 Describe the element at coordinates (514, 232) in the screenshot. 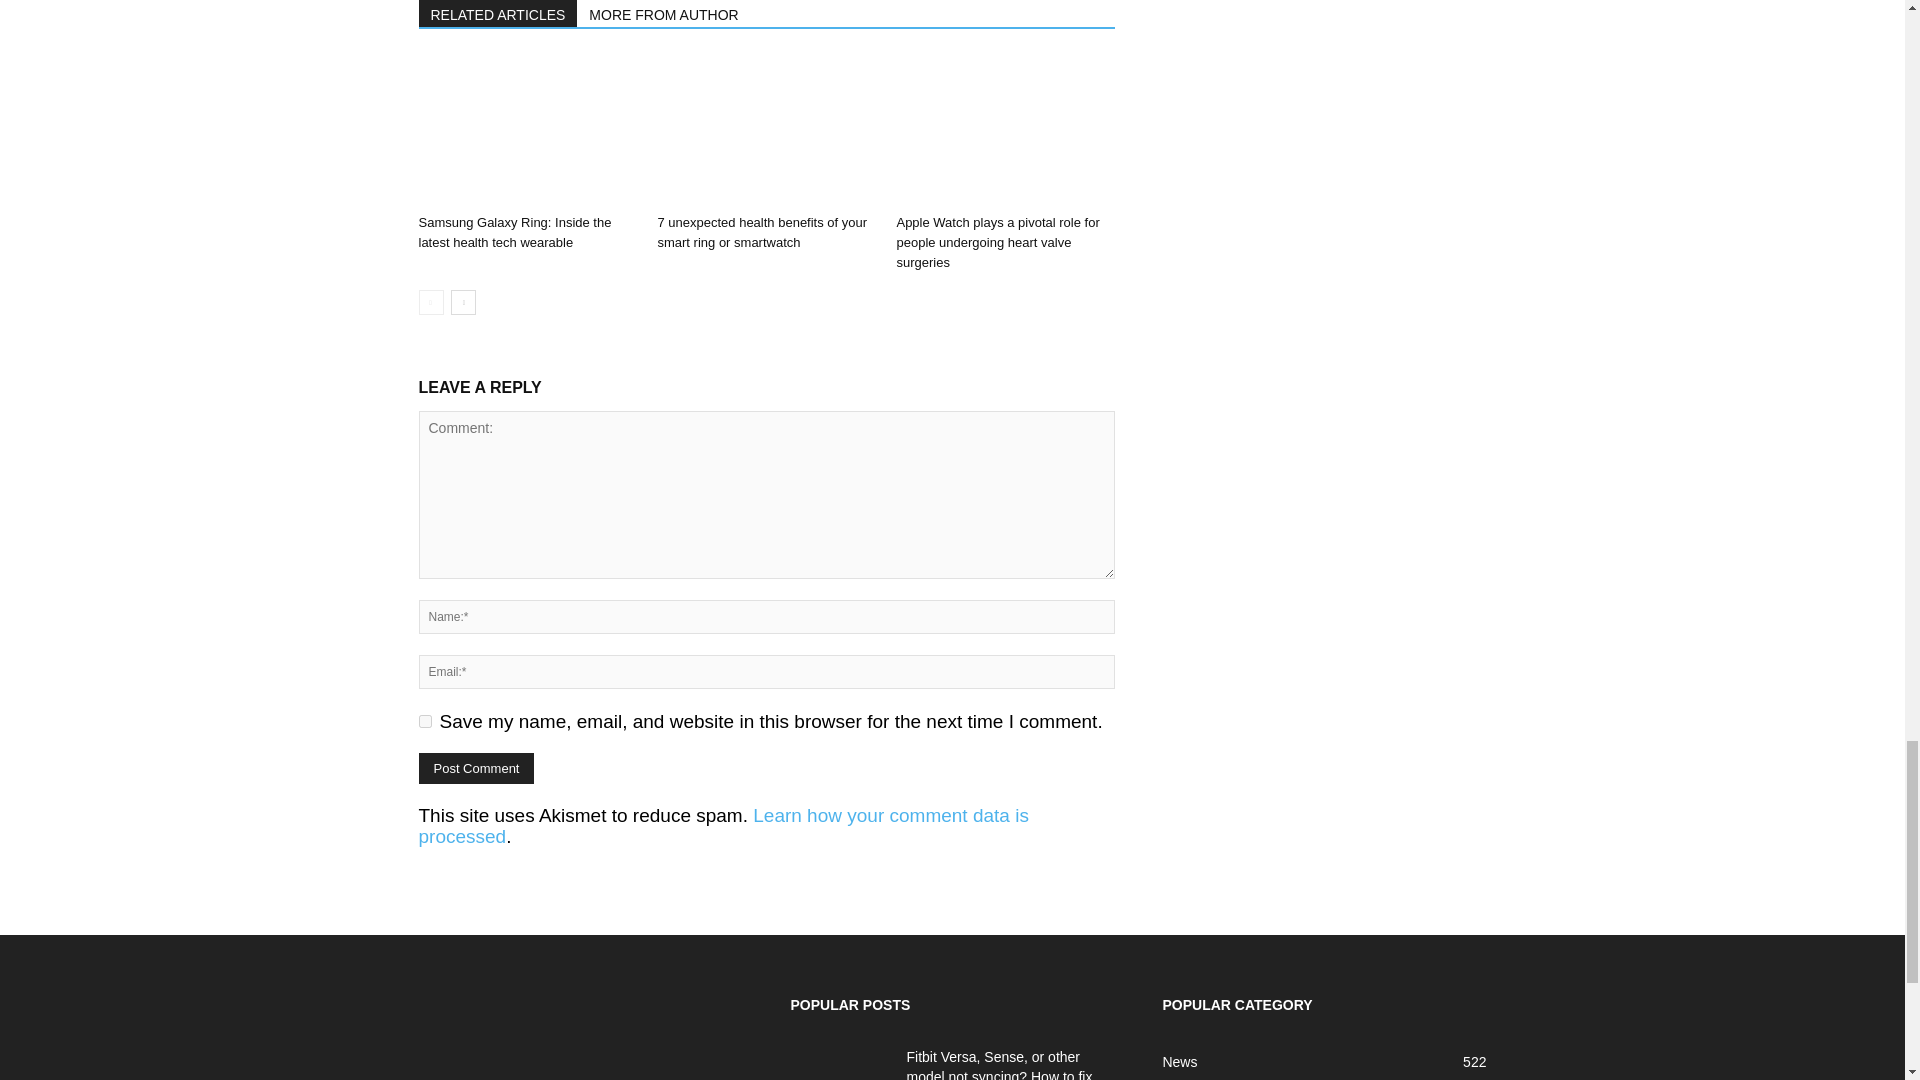

I see `Samsung Galaxy Ring: Inside the latest health tech wearable` at that location.